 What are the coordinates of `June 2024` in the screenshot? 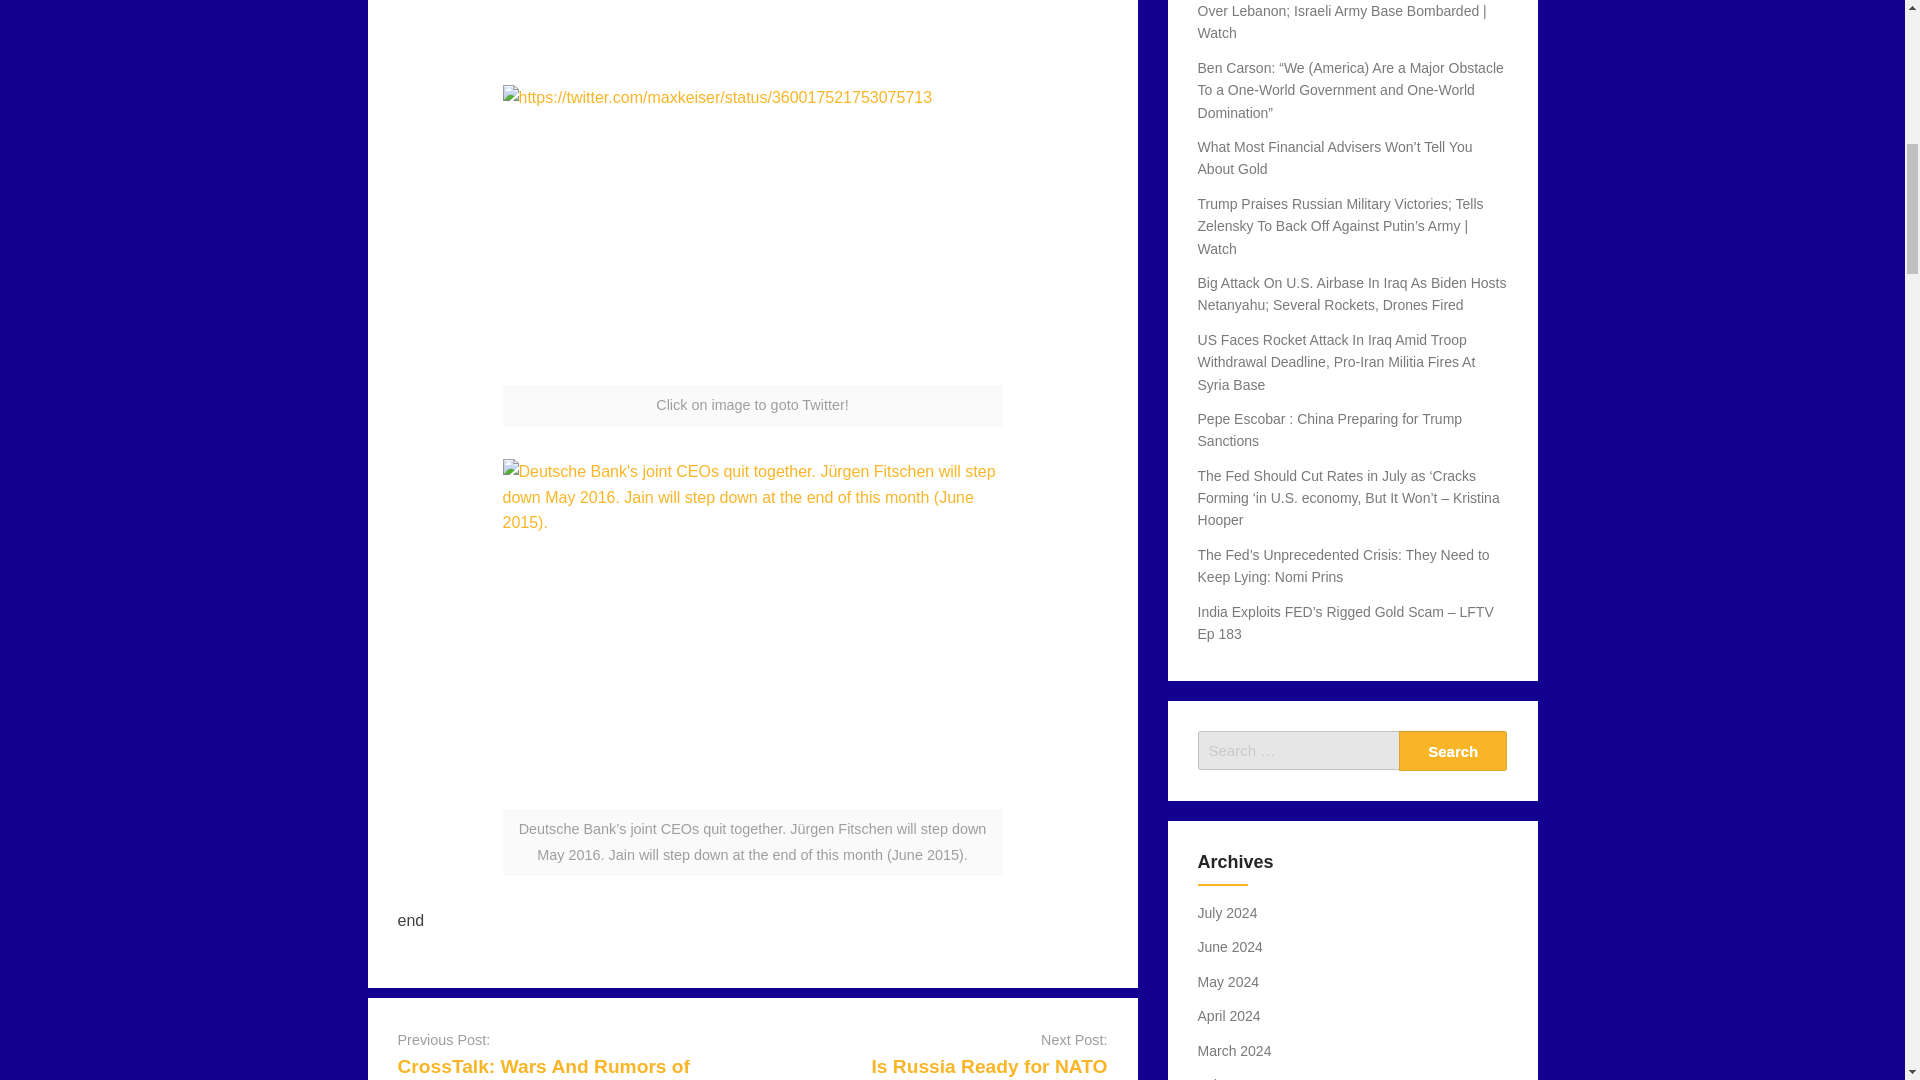 It's located at (1230, 946).